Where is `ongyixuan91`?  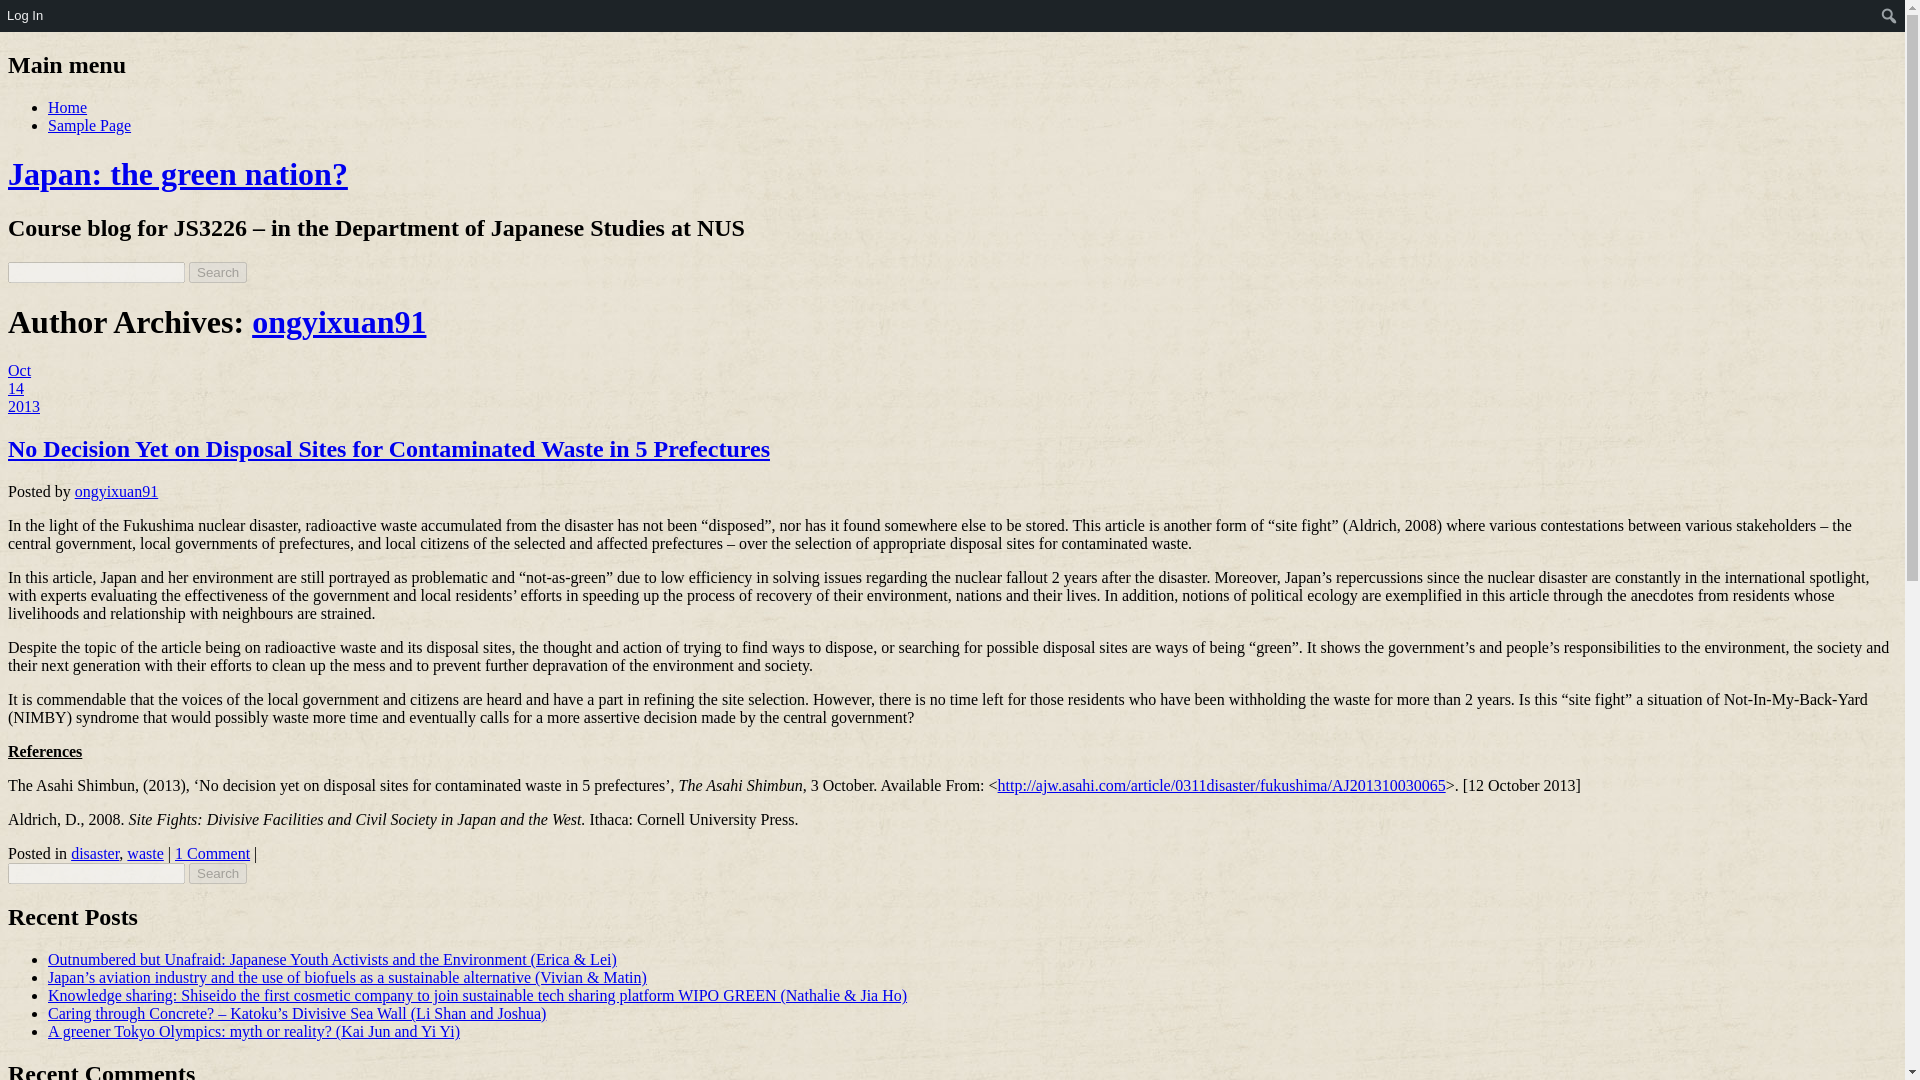 ongyixuan91 is located at coordinates (116, 491).